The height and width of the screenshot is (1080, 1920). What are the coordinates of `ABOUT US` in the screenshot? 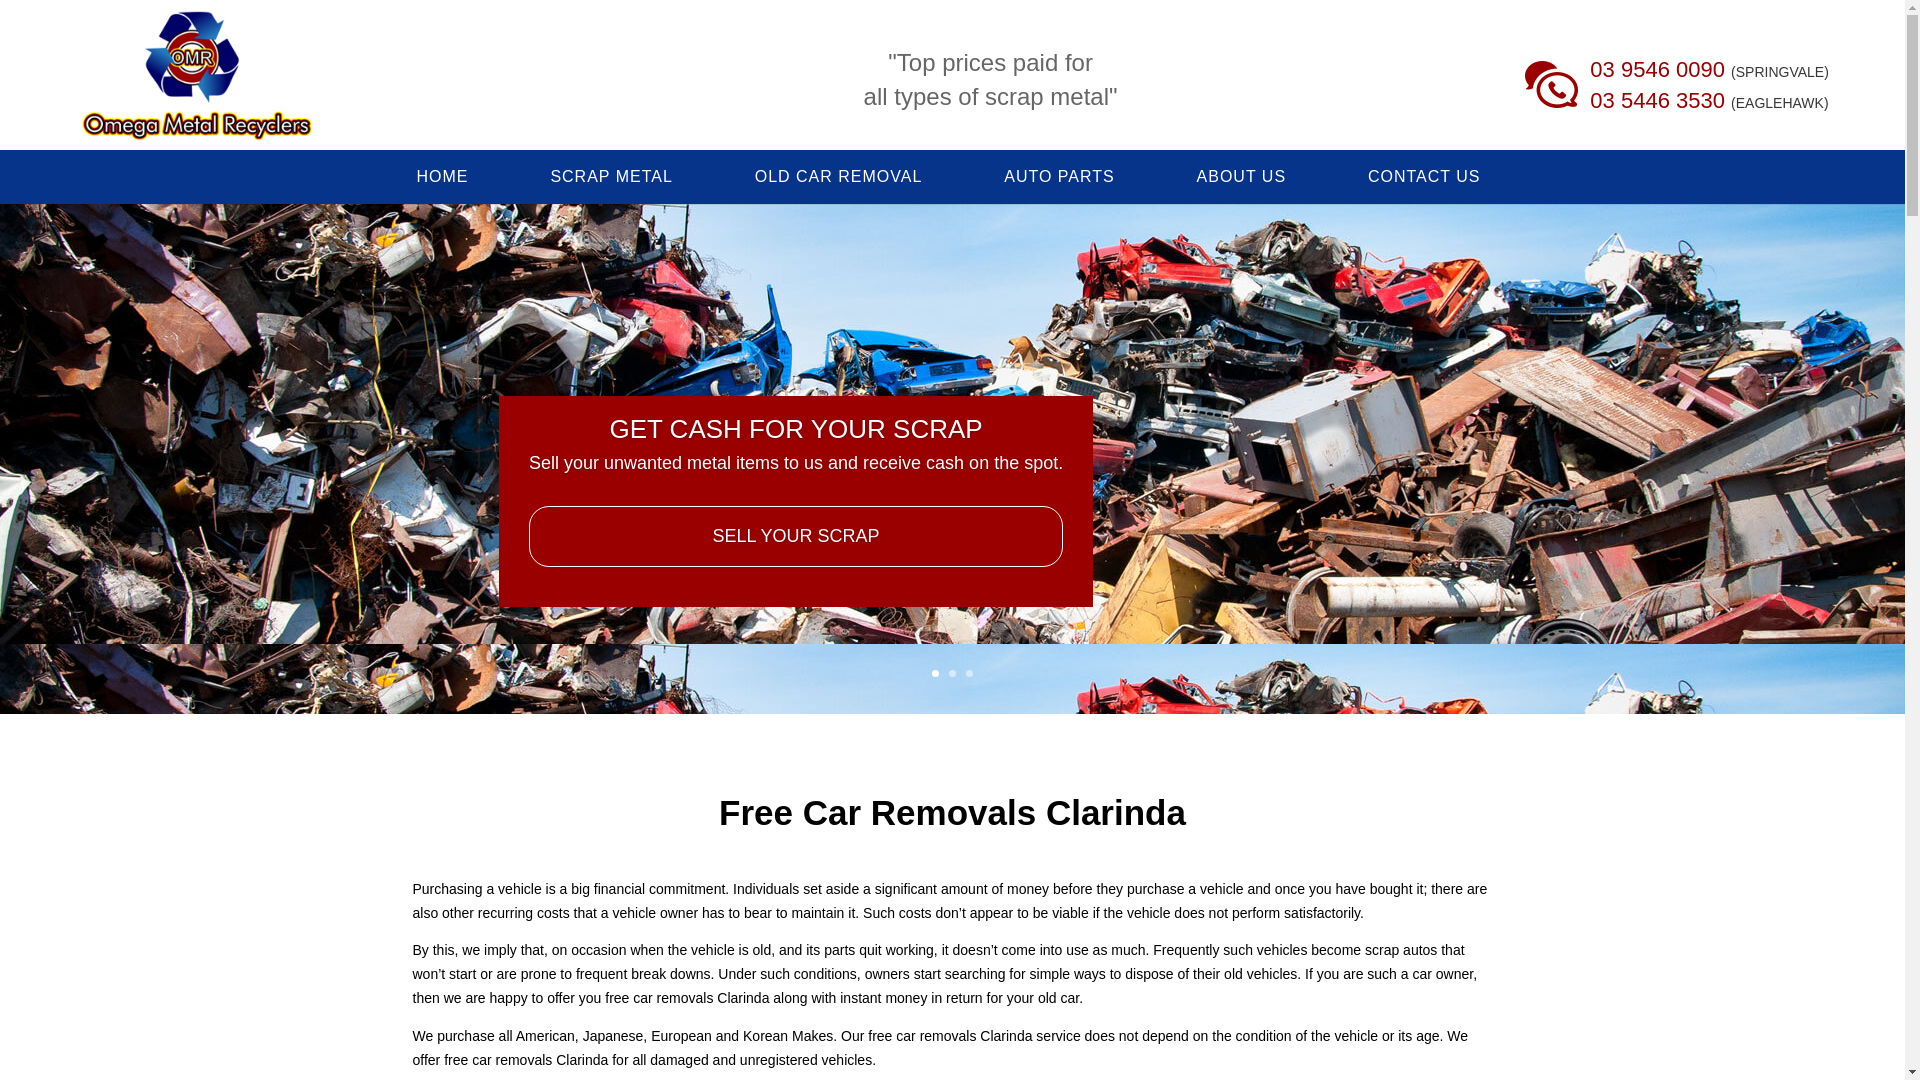 It's located at (1242, 177).